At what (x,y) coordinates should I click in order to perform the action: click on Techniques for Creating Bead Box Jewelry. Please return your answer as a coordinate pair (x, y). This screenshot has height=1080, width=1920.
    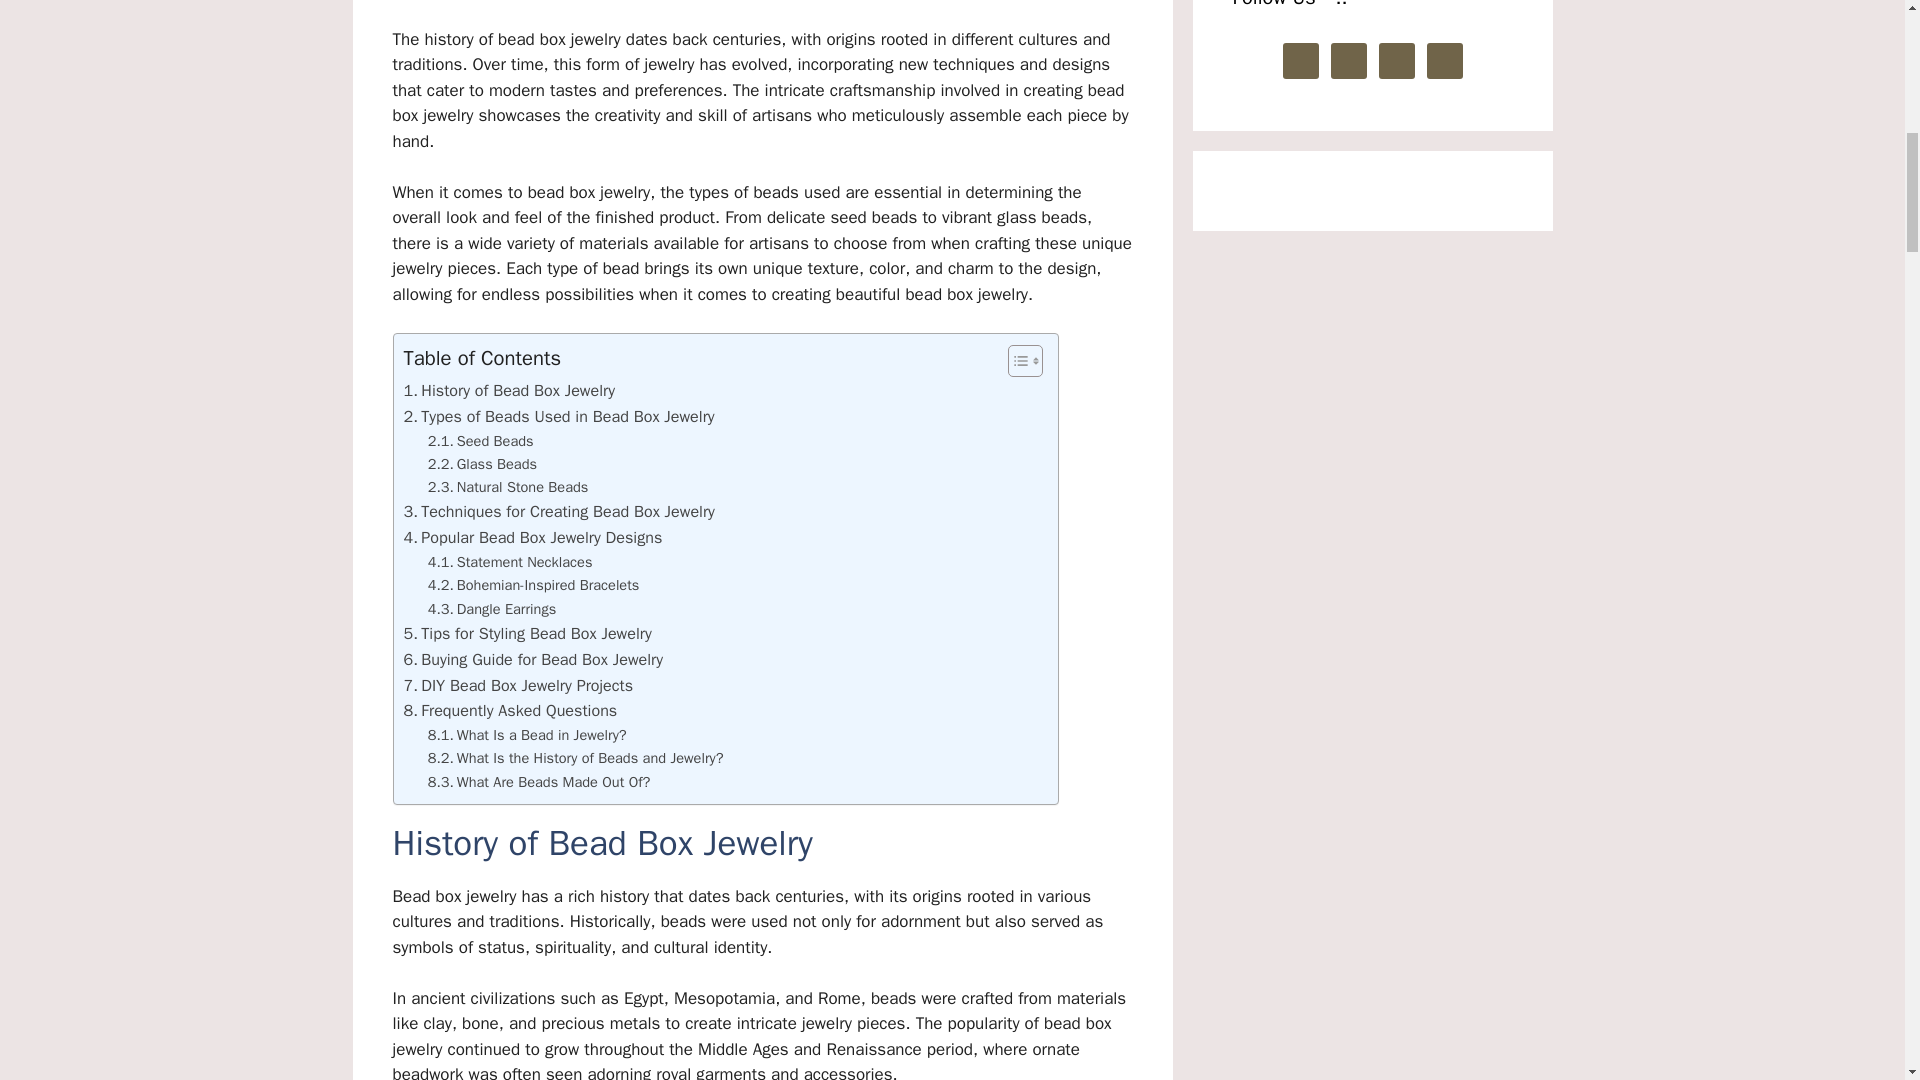
    Looking at the image, I should click on (558, 511).